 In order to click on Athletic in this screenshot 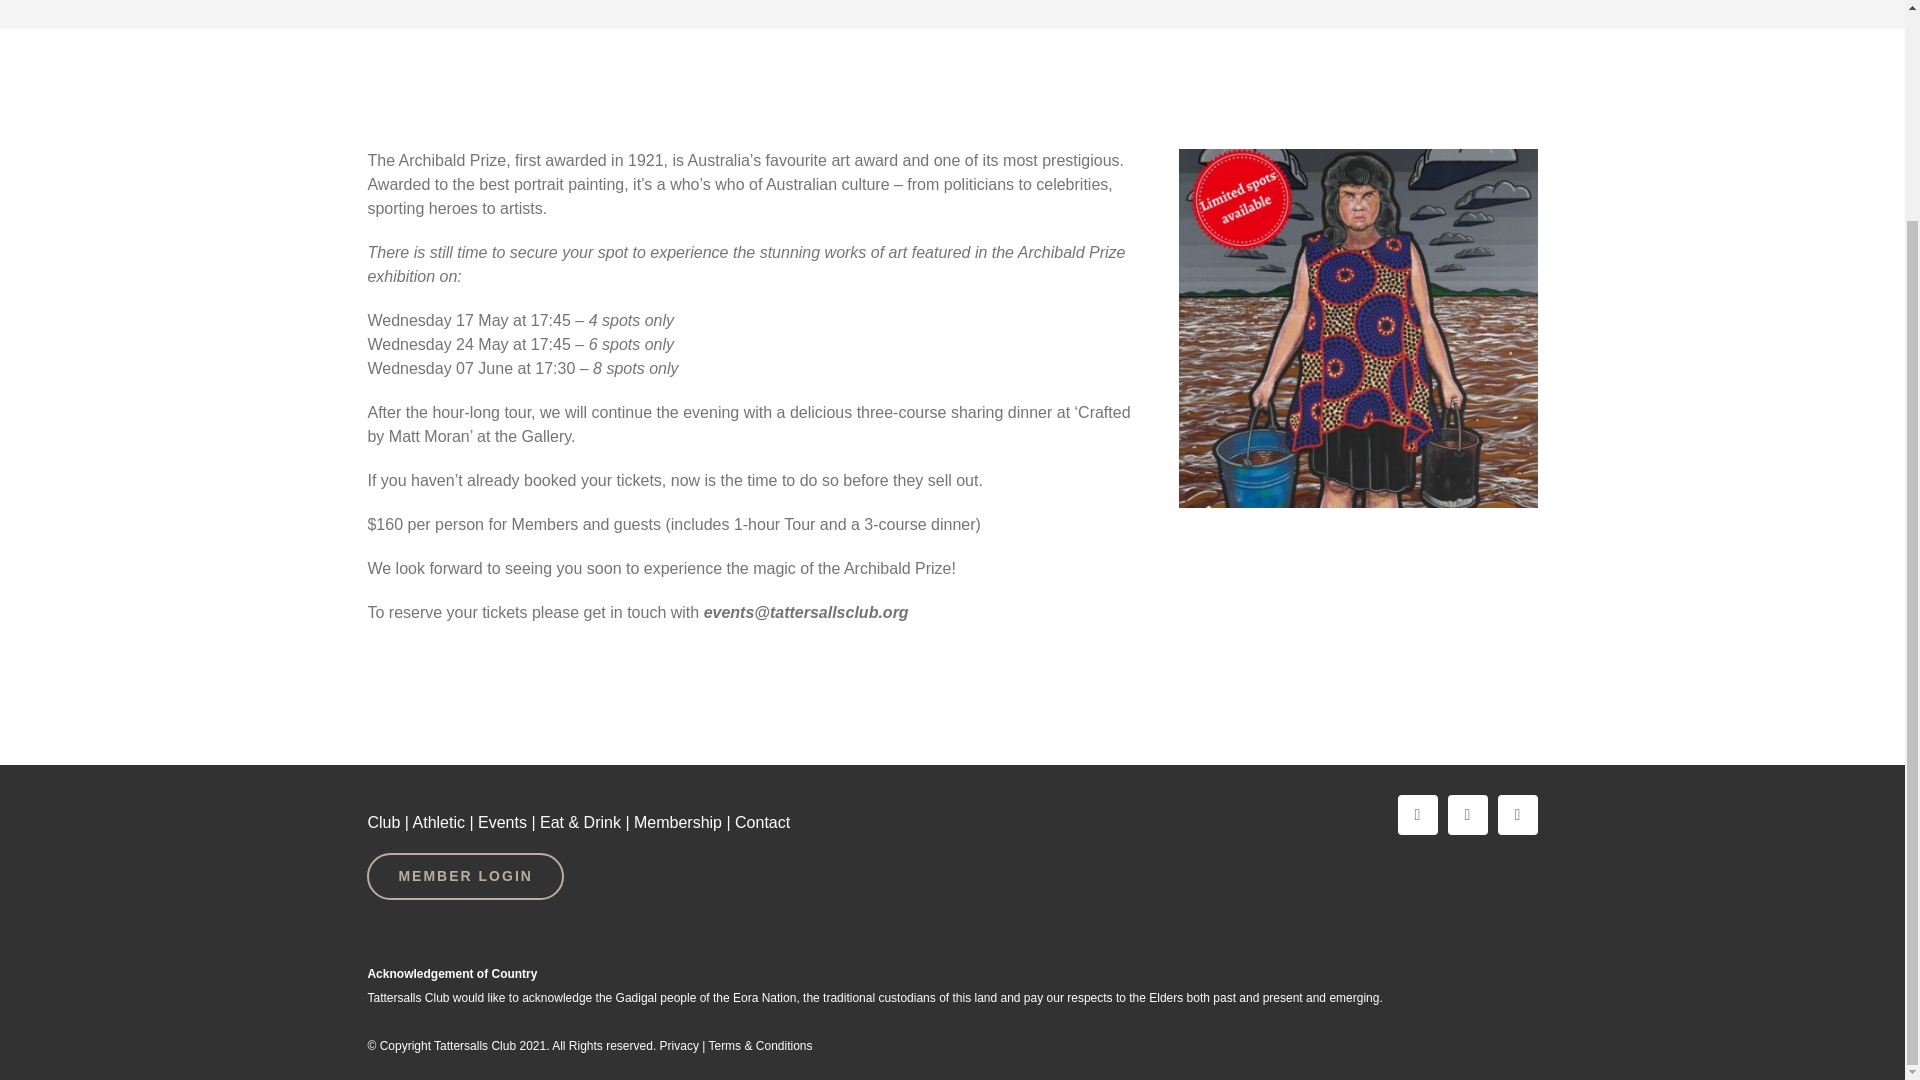, I will do `click(438, 822)`.